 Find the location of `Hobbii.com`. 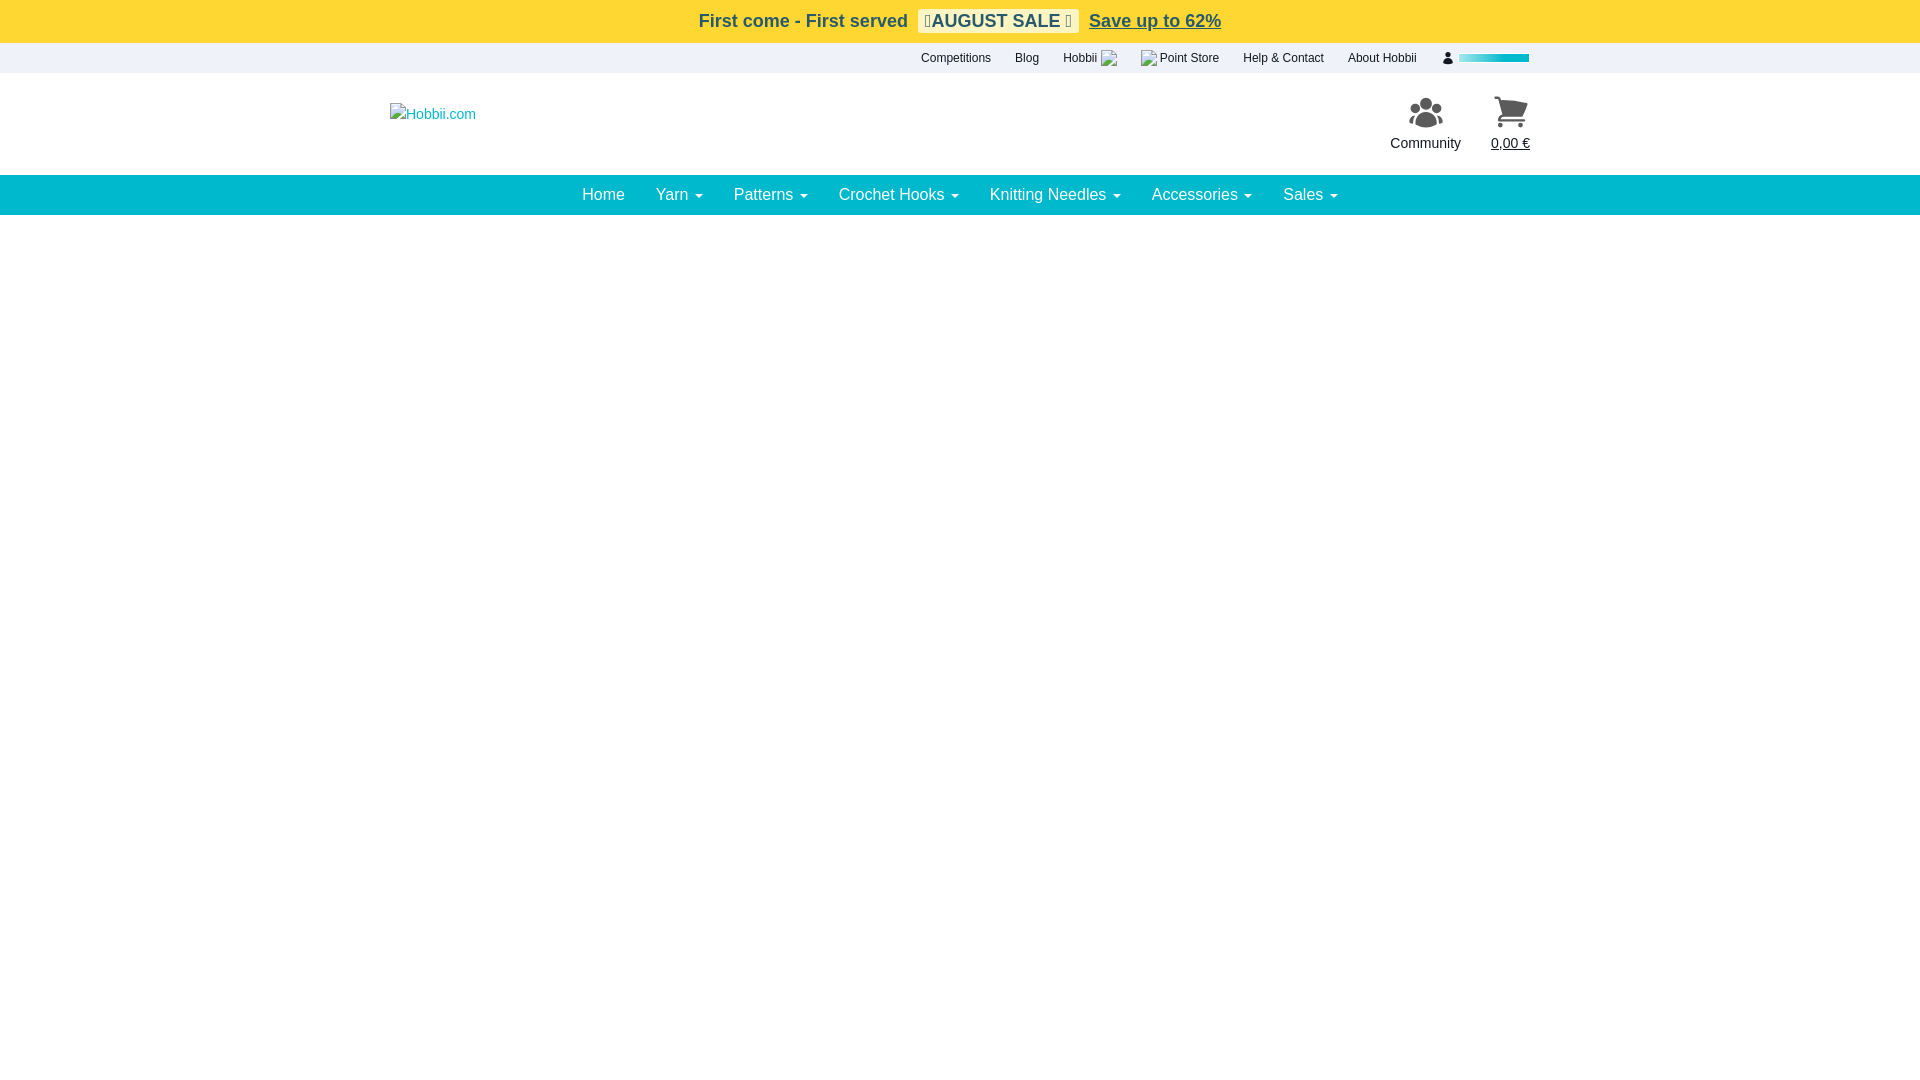

Hobbii.com is located at coordinates (432, 123).